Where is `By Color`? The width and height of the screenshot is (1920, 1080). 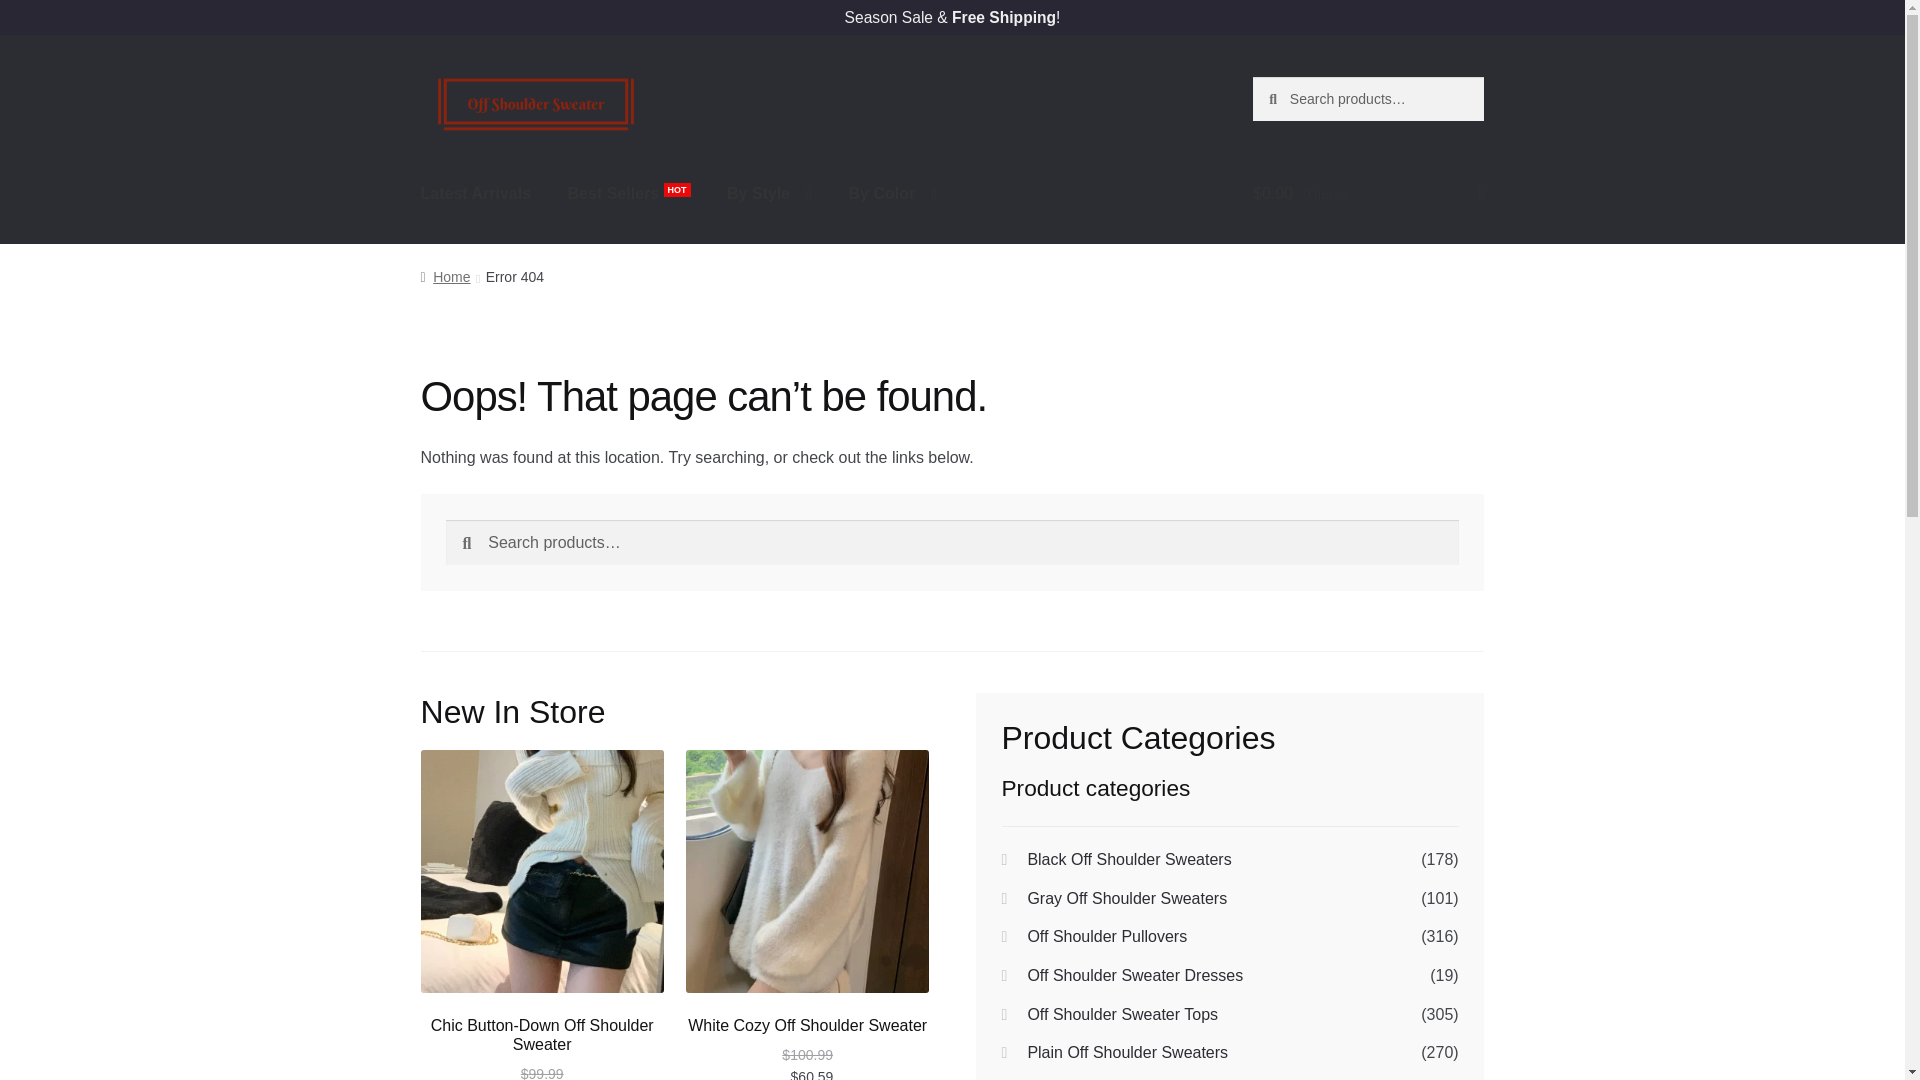
By Color is located at coordinates (892, 194).